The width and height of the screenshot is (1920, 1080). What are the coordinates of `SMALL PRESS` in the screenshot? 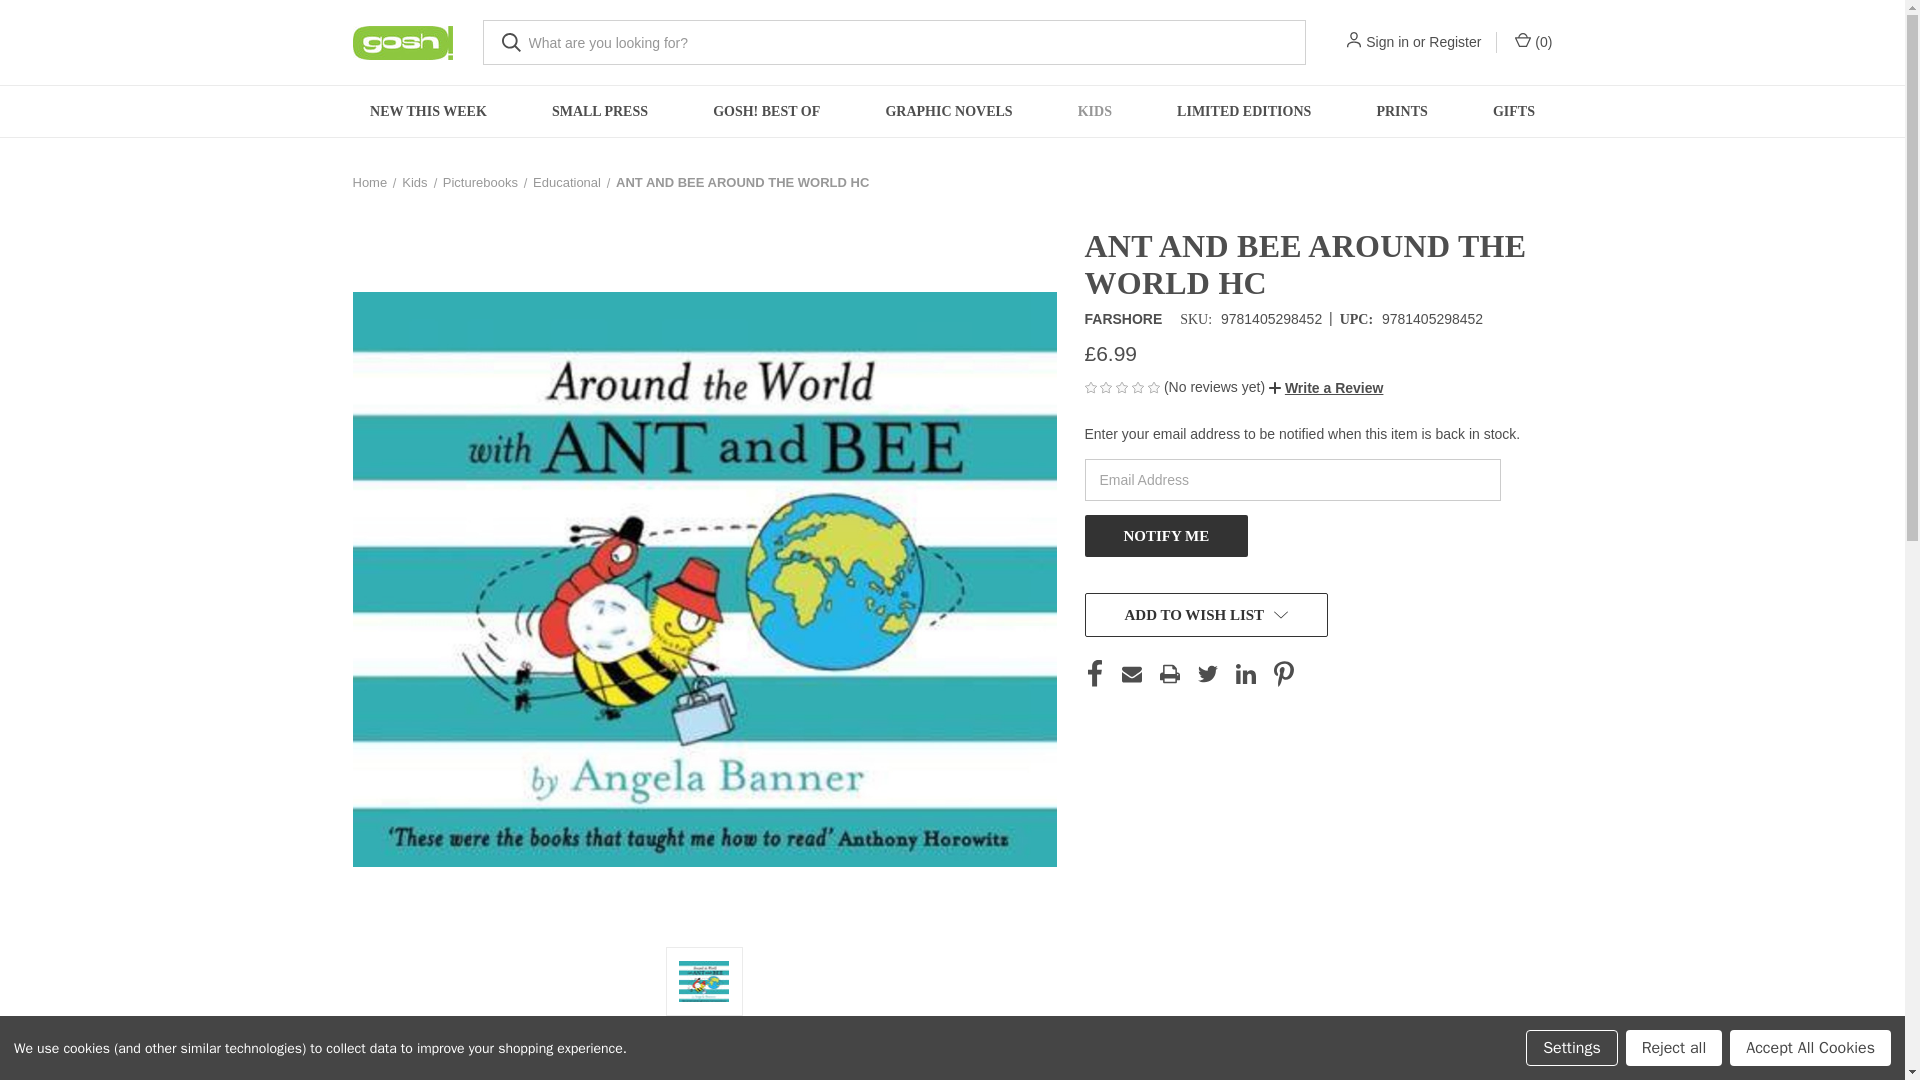 It's located at (598, 112).